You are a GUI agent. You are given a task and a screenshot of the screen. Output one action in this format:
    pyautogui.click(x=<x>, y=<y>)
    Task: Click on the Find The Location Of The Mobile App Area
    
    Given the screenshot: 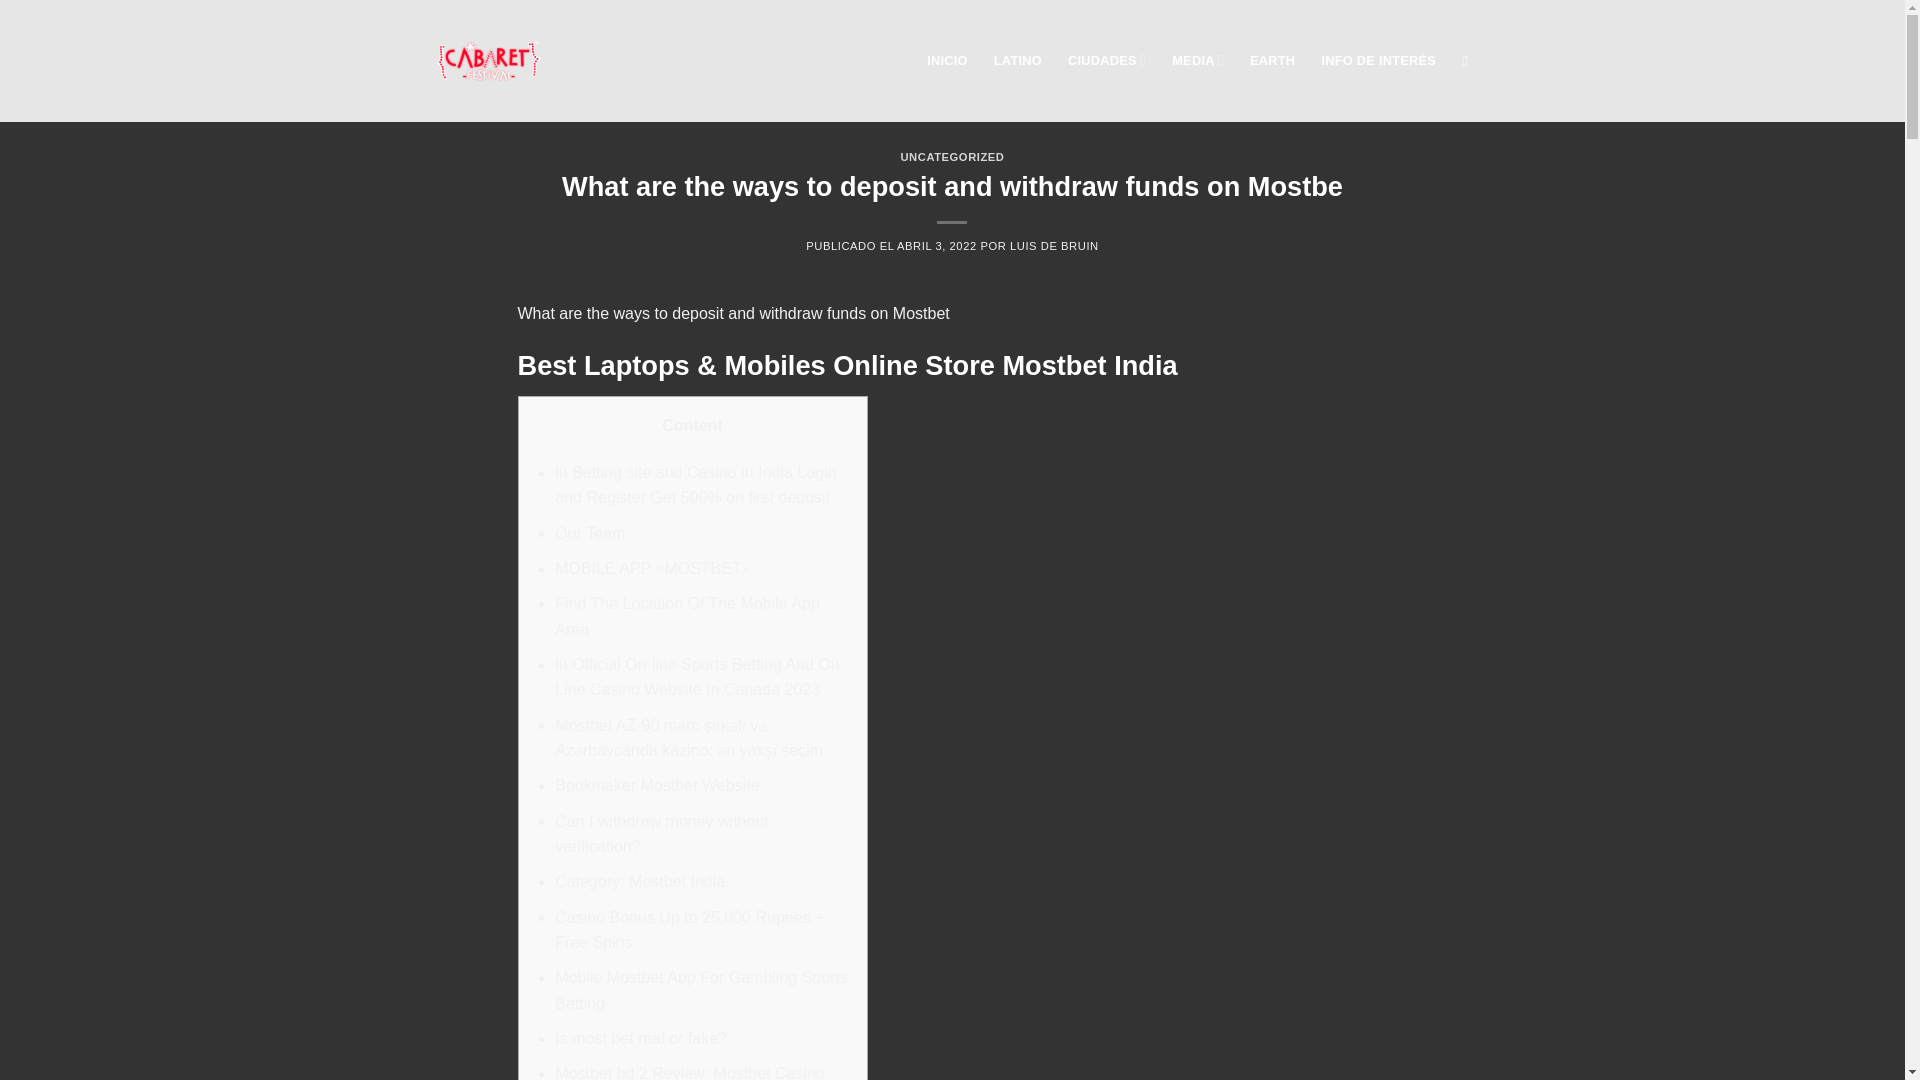 What is the action you would take?
    pyautogui.click(x=686, y=616)
    